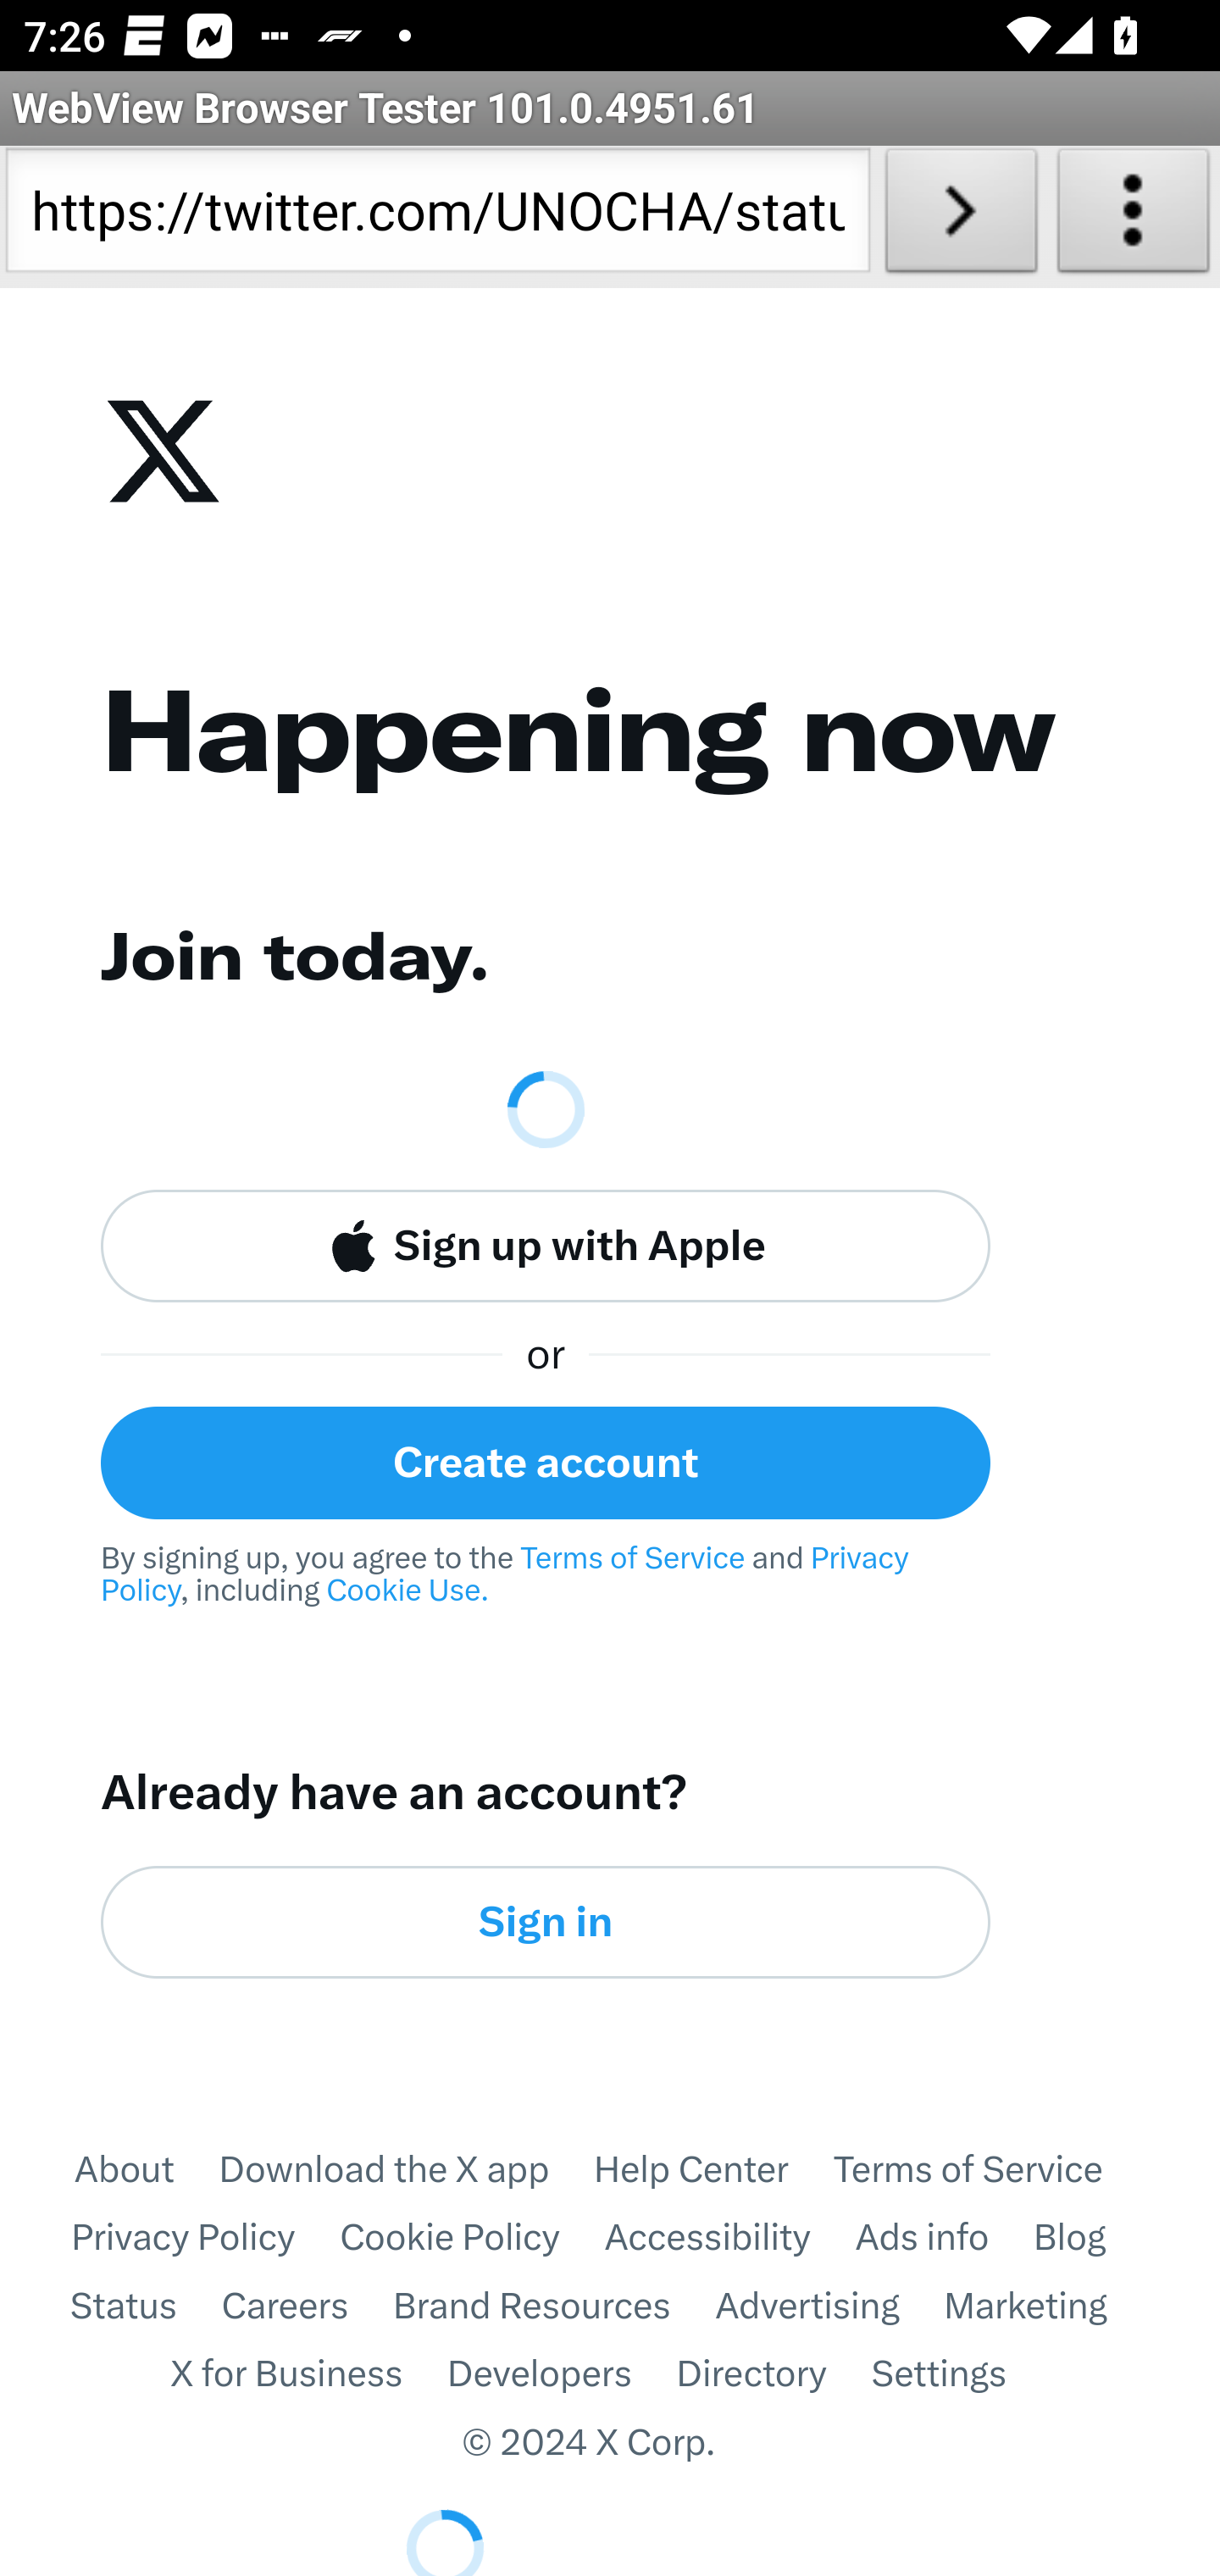 This screenshot has height=2576, width=1220. Describe the element at coordinates (145, 2169) in the screenshot. I see `About` at that location.